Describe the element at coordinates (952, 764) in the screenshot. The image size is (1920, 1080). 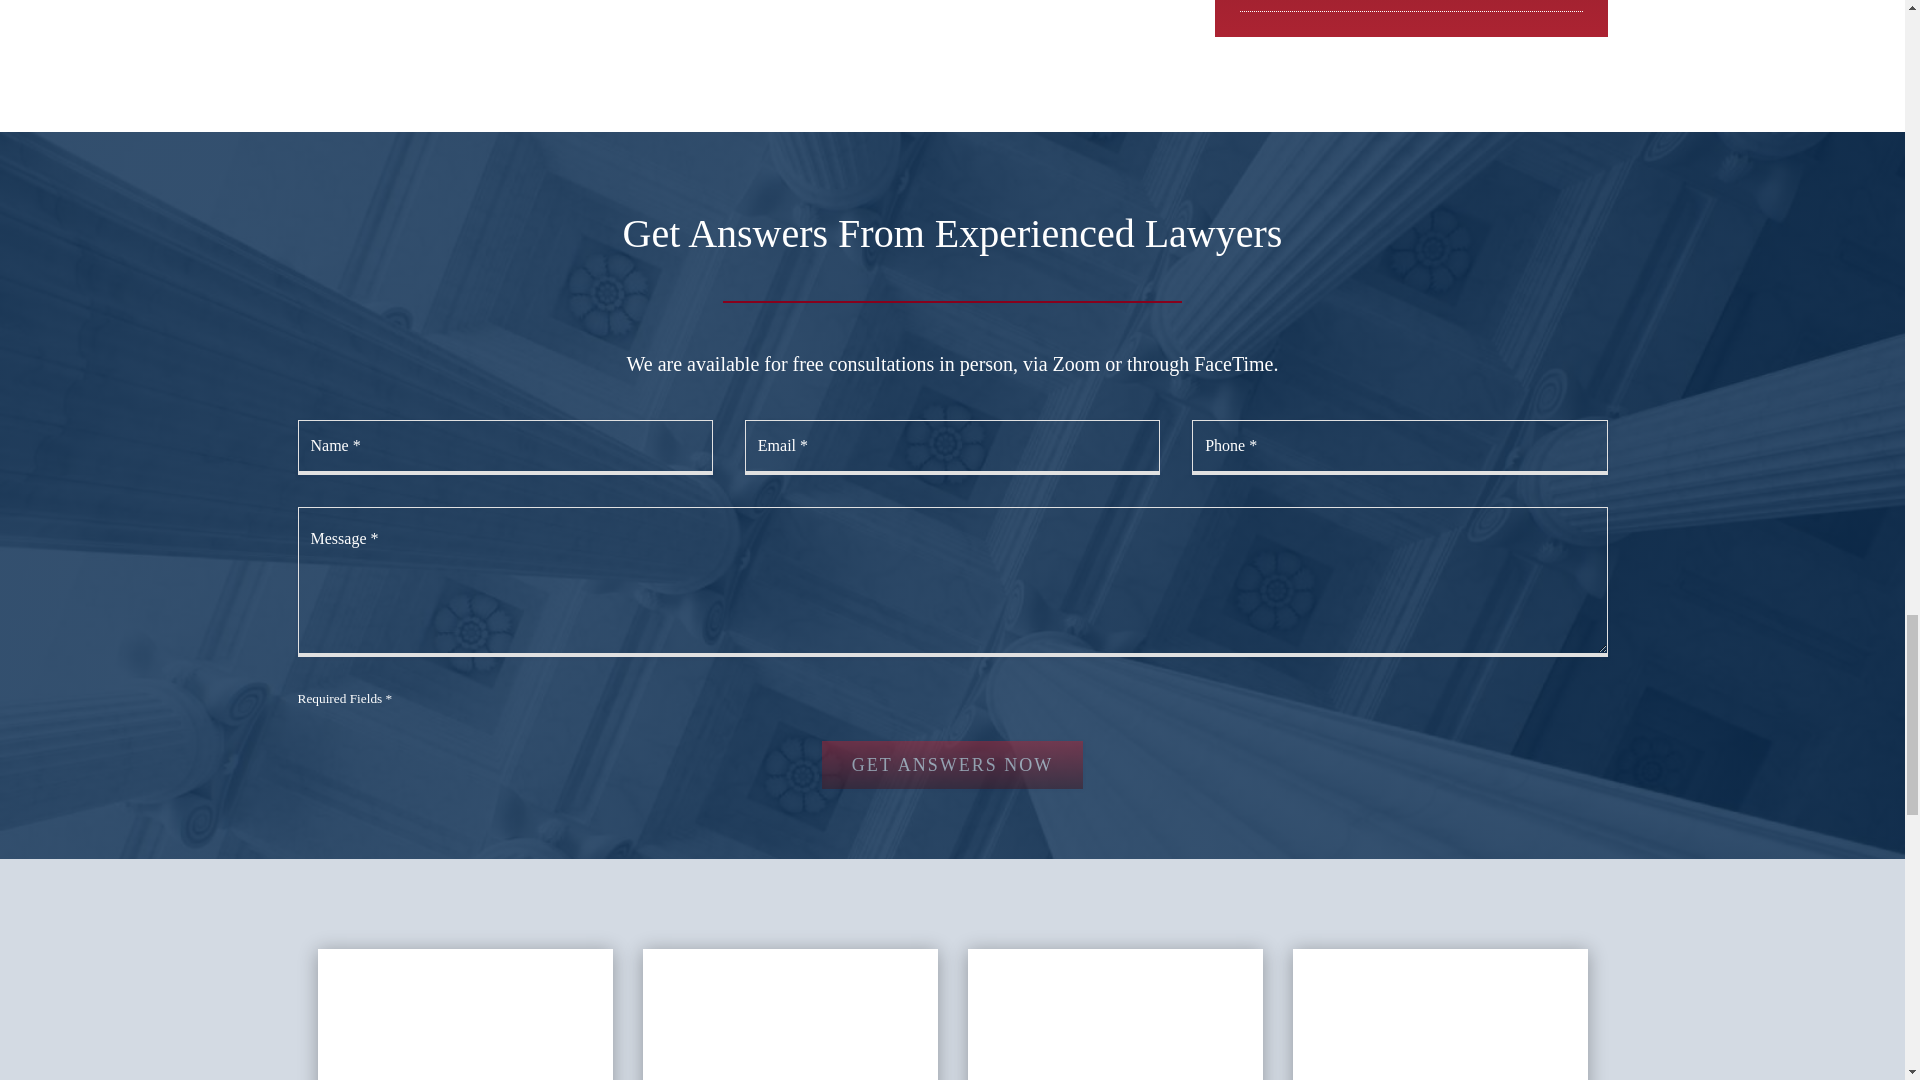
I see `Get Answers Now` at that location.